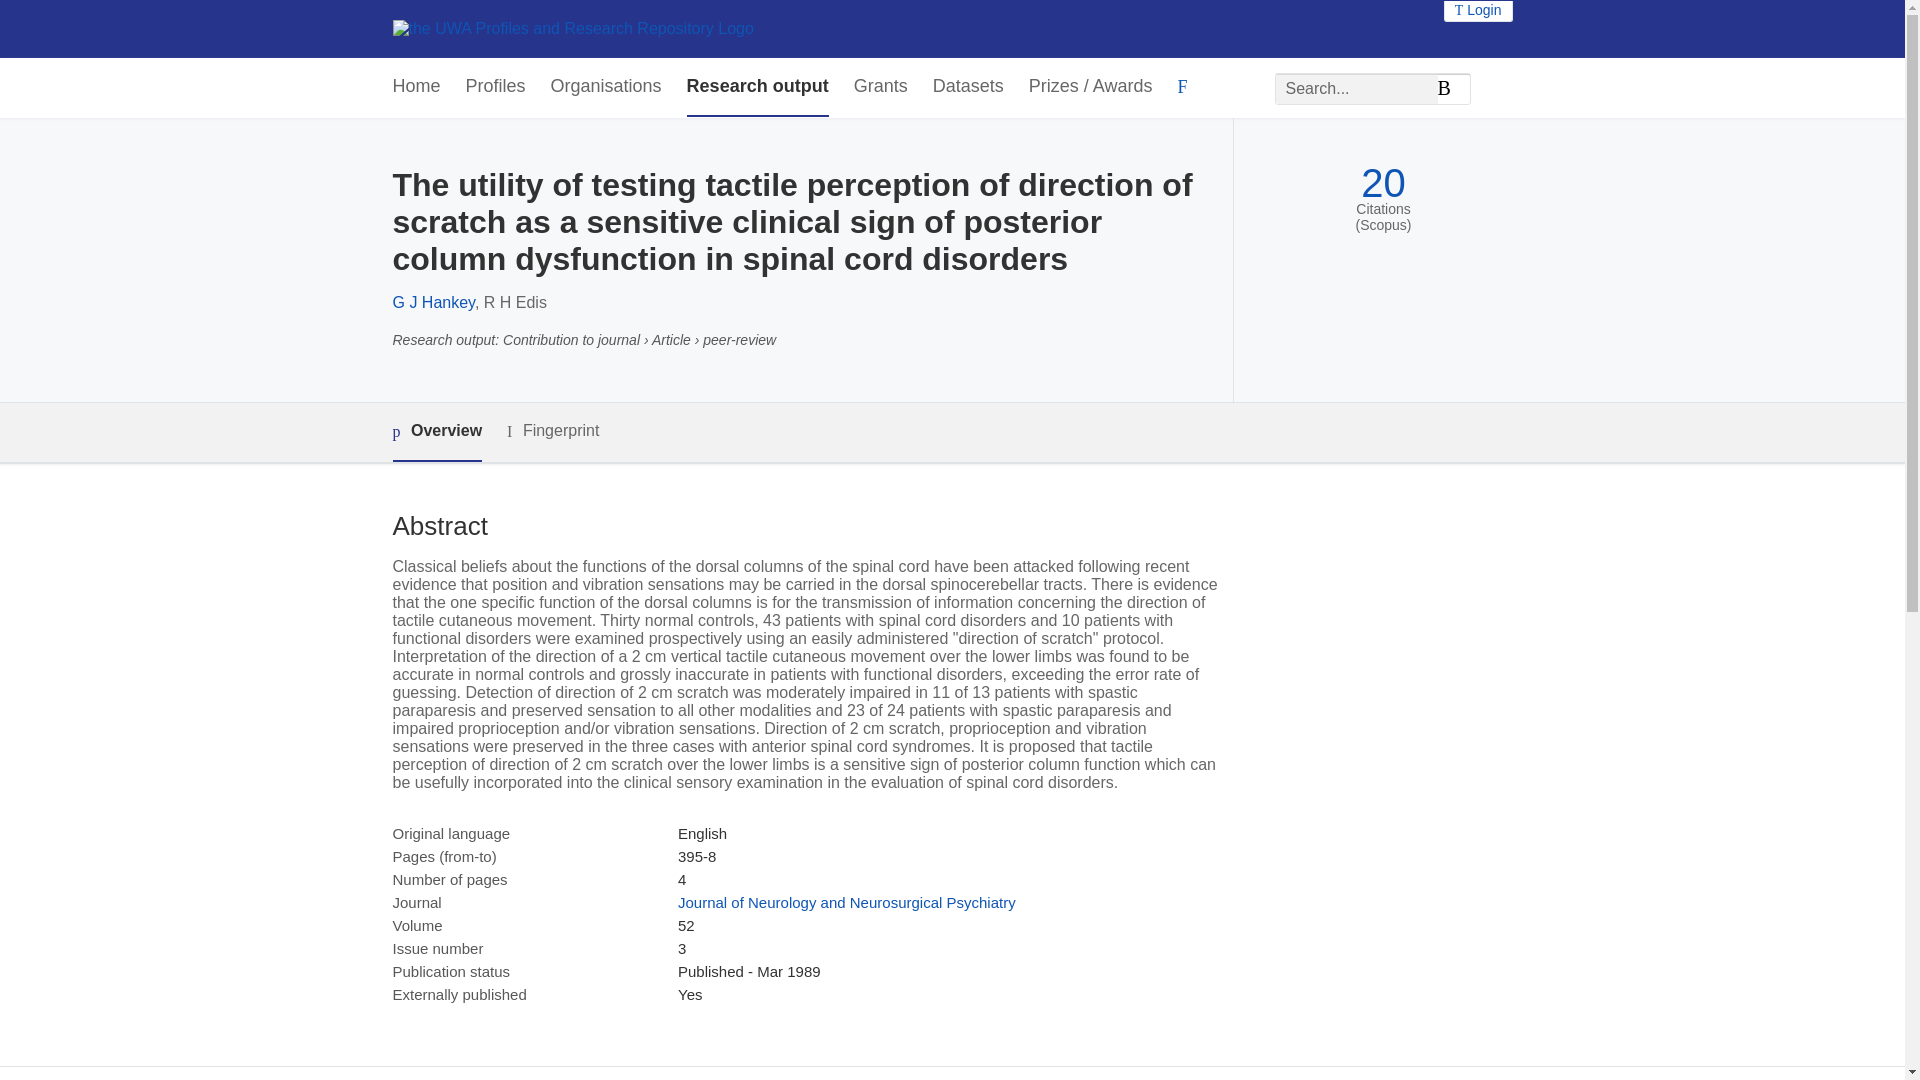 The image size is (1920, 1080). Describe the element at coordinates (606, 87) in the screenshot. I see `Organisations` at that location.